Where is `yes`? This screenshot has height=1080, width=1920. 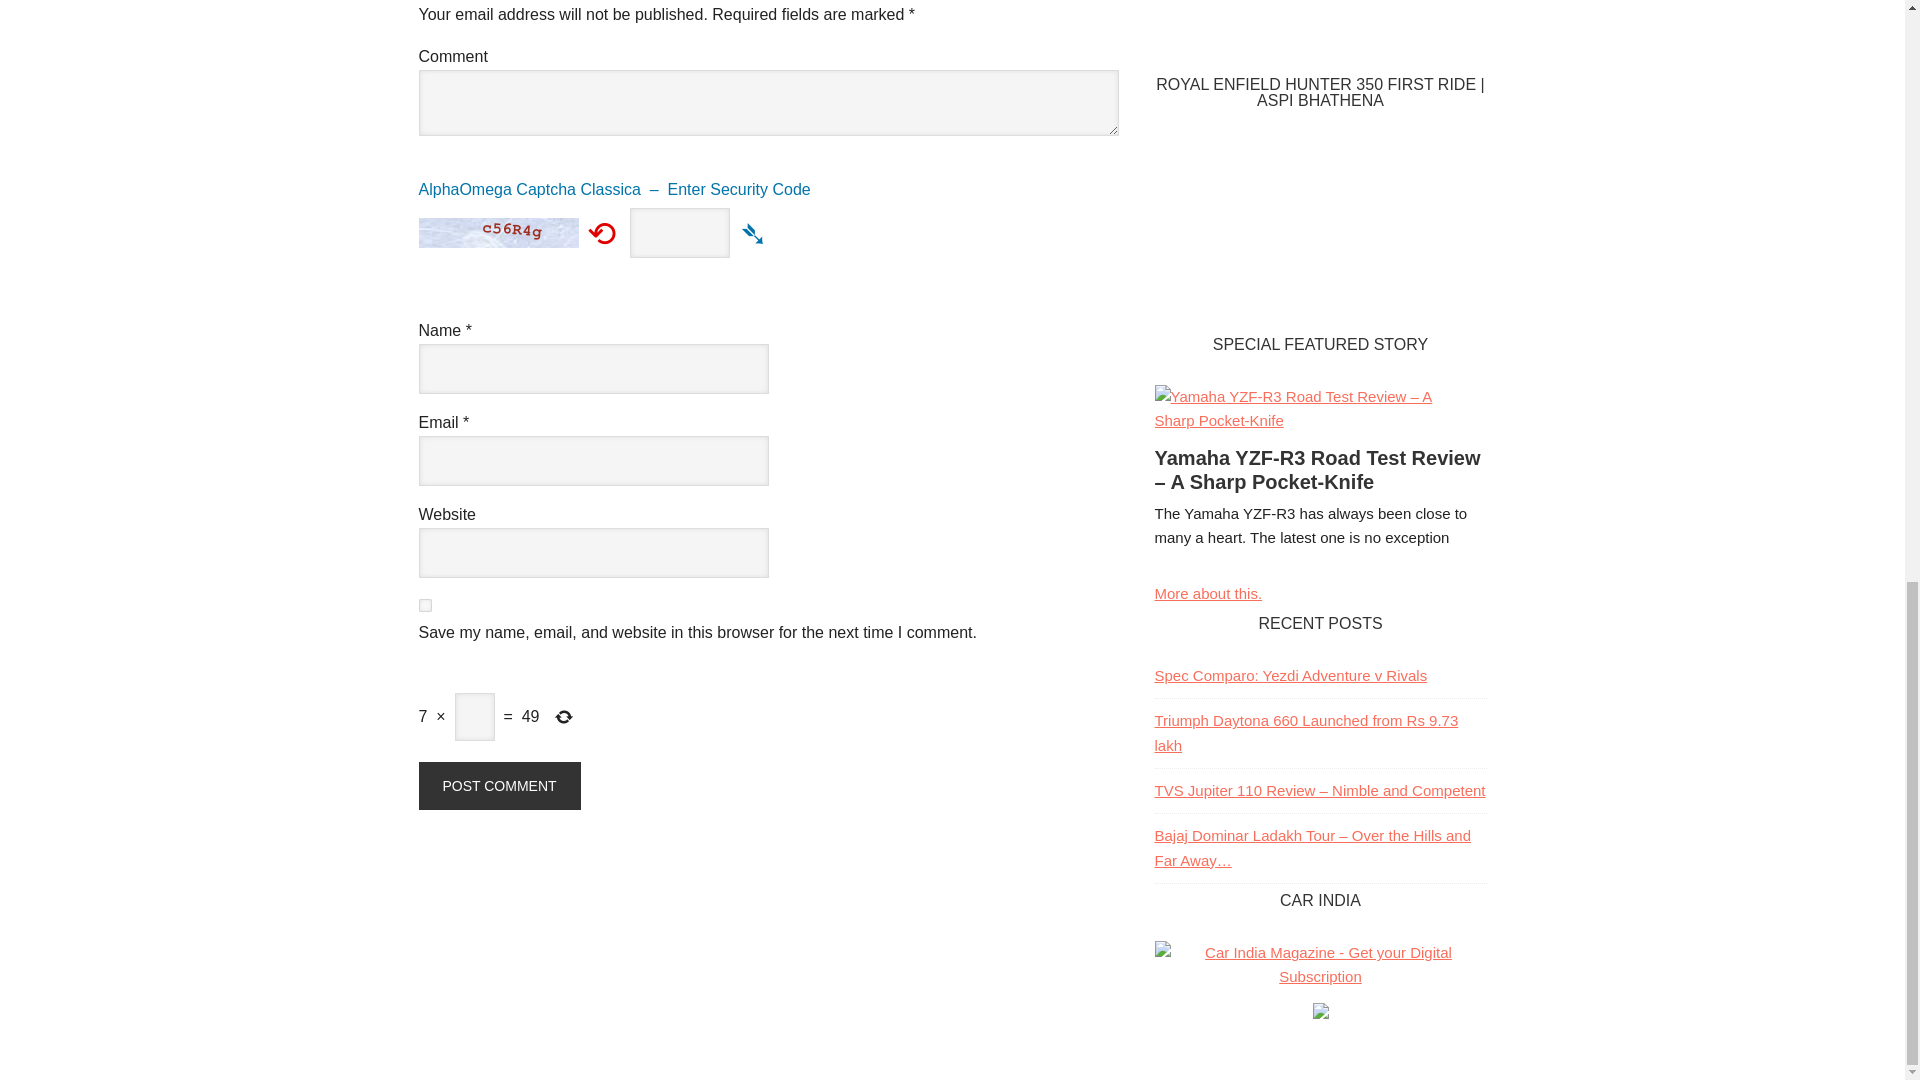 yes is located at coordinates (424, 606).